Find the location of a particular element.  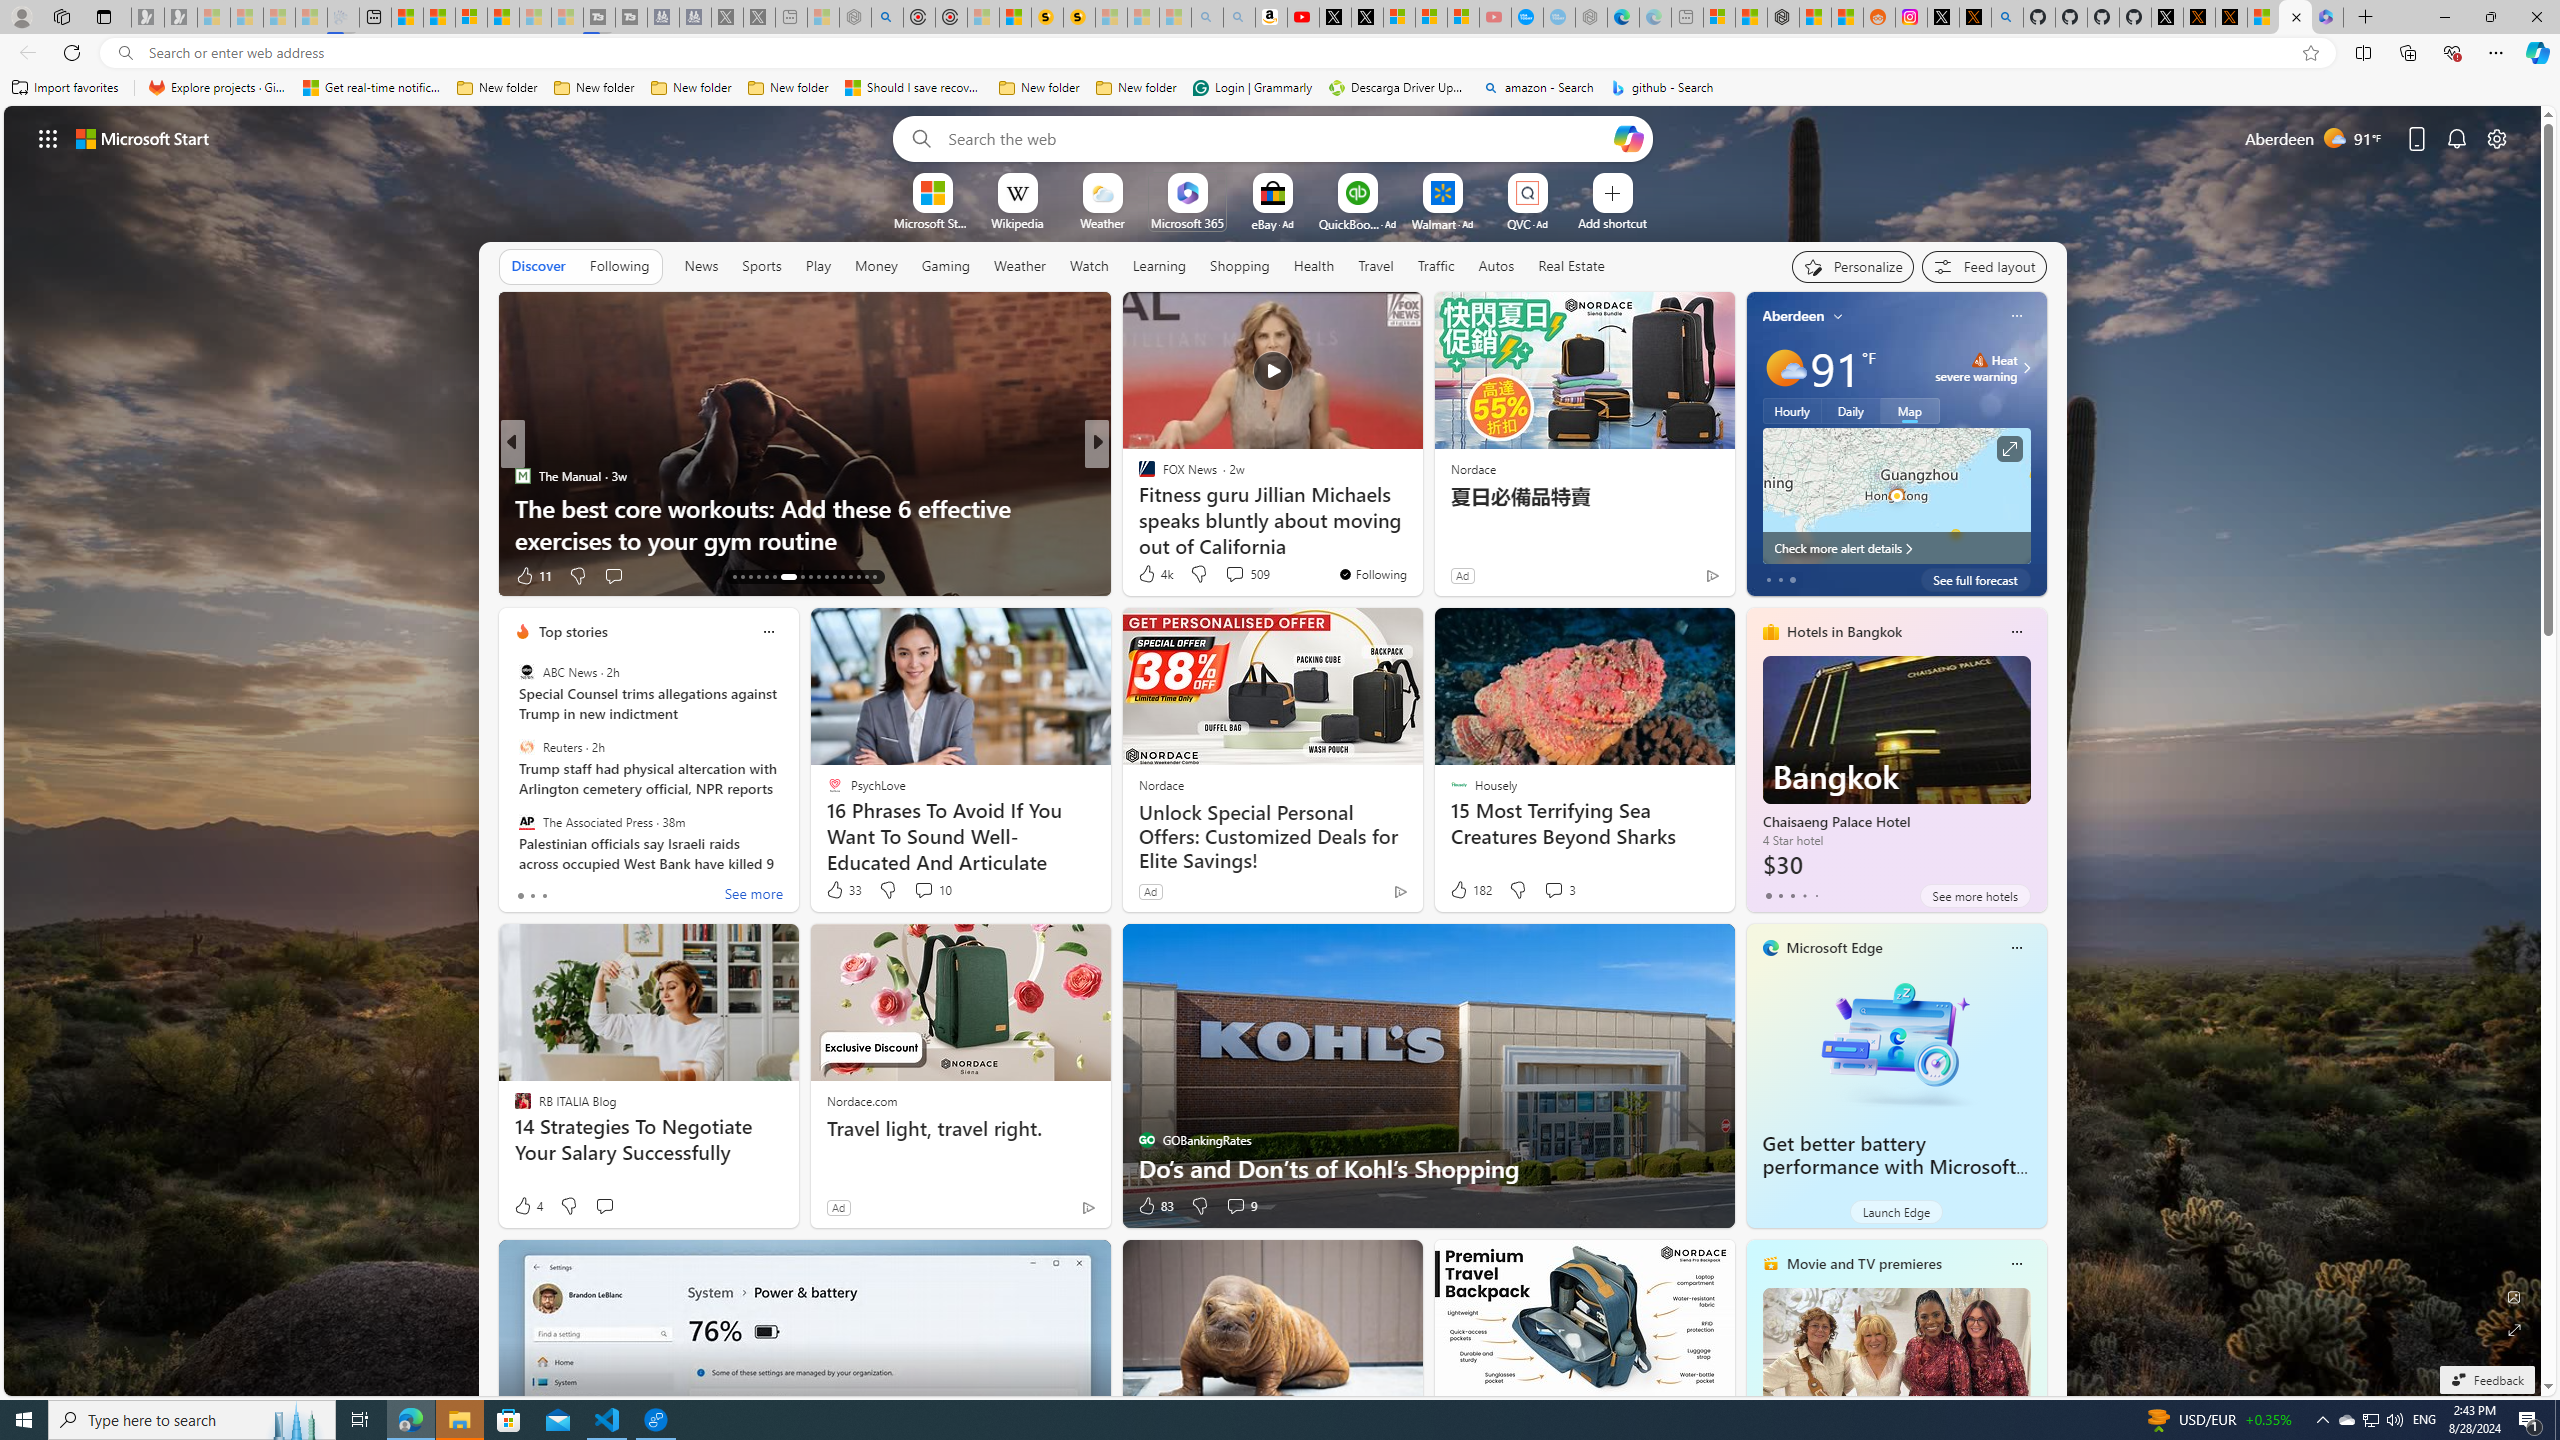

Nordace - Duffels is located at coordinates (1782, 17).